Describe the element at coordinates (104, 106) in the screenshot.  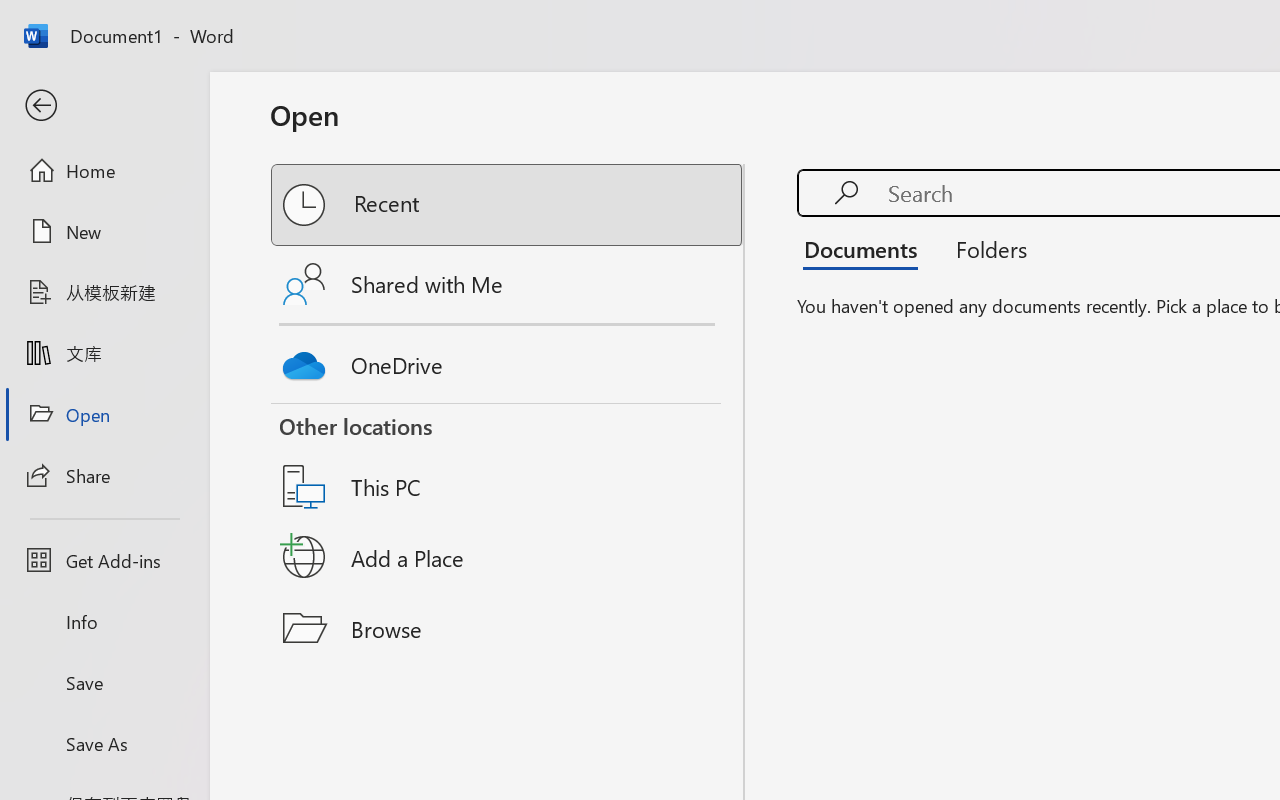
I see `Back` at that location.